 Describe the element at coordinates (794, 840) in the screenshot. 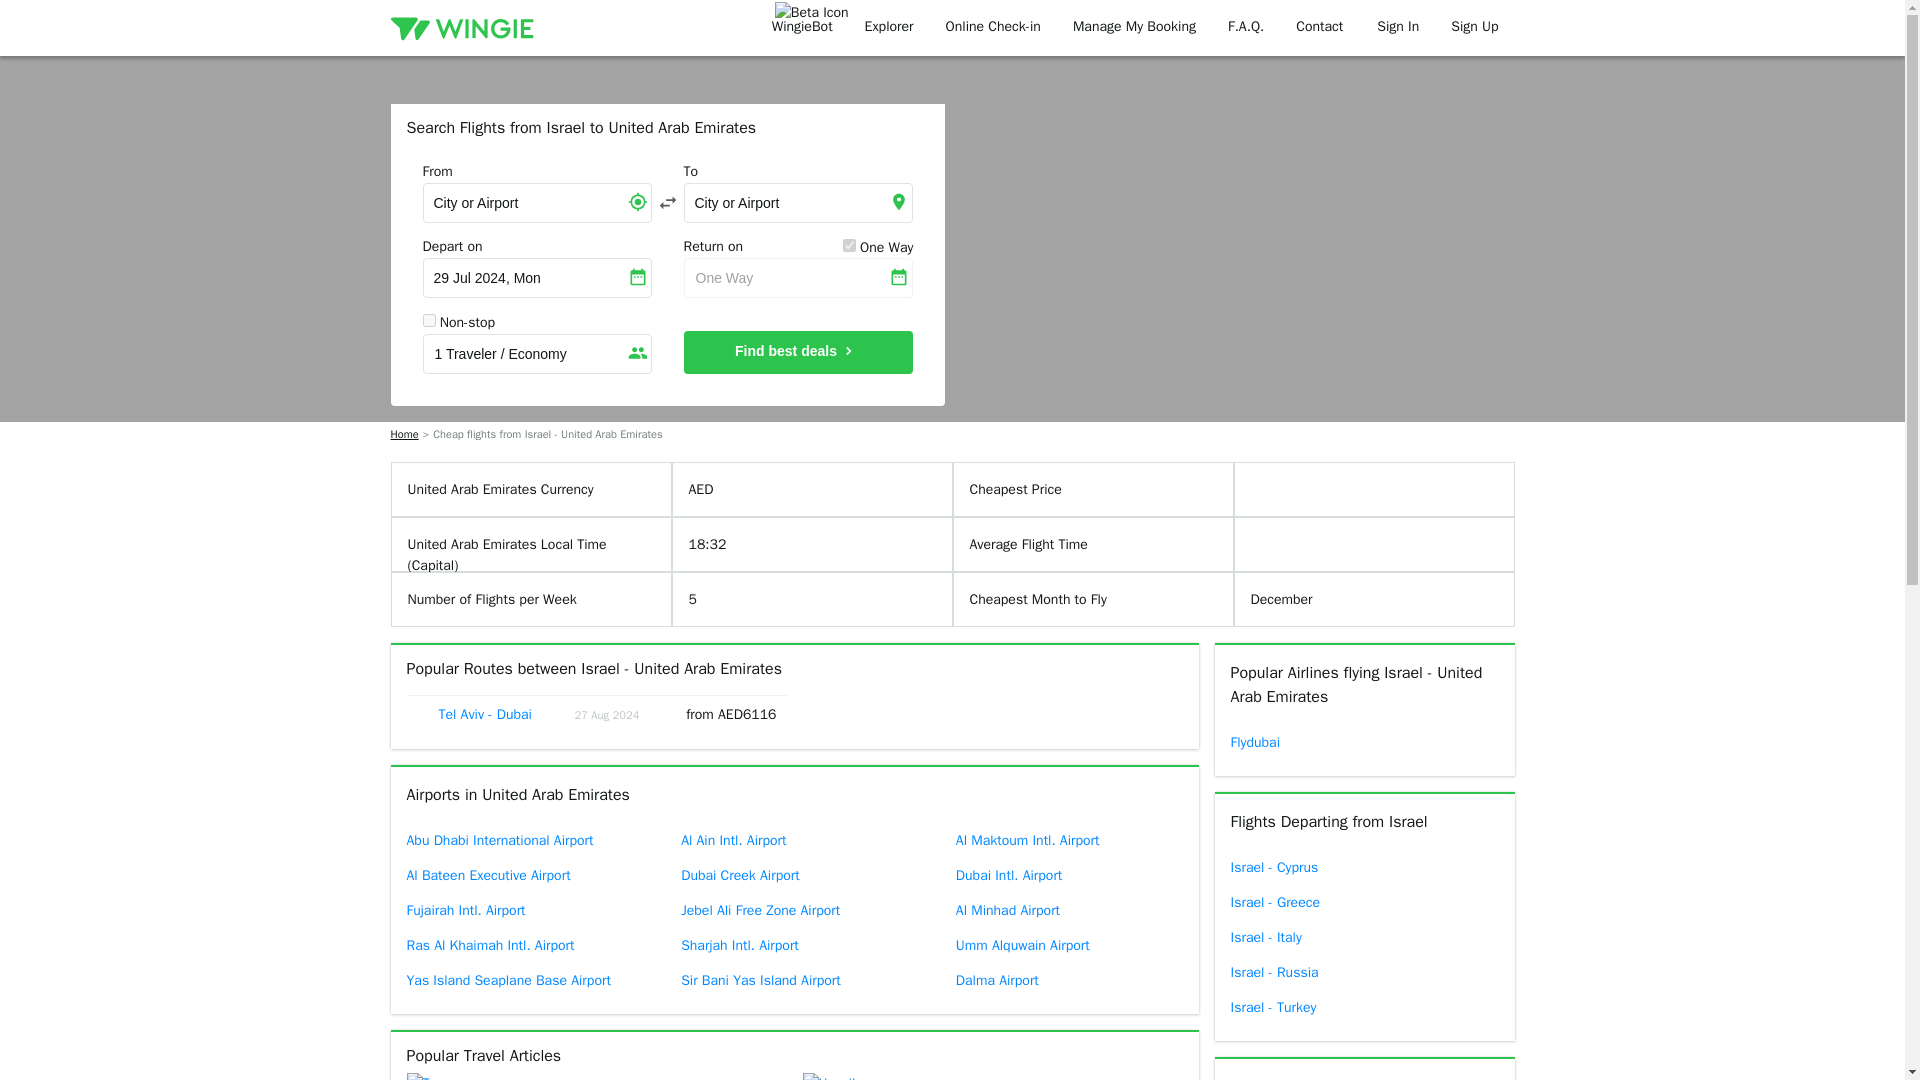

I see `Al Ain Intl. Airport` at that location.